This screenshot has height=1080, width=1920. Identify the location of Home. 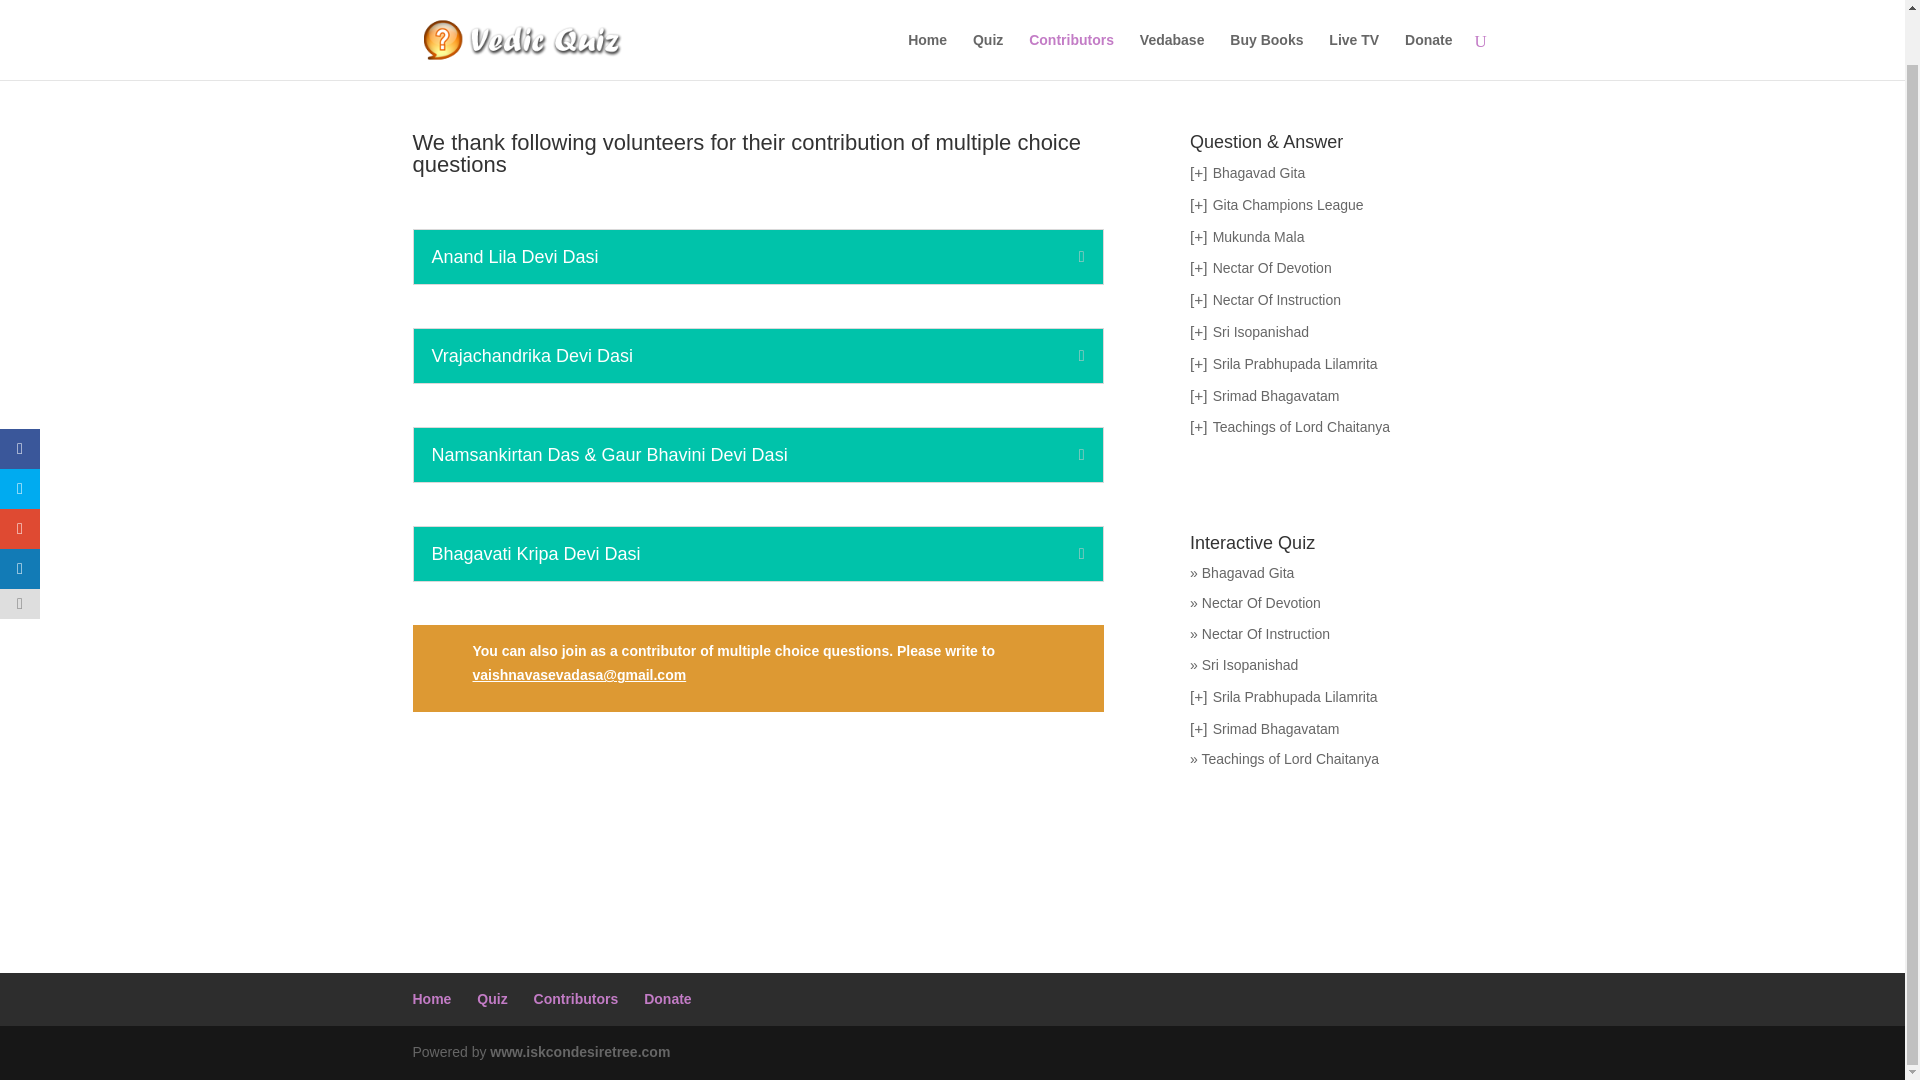
(927, 12).